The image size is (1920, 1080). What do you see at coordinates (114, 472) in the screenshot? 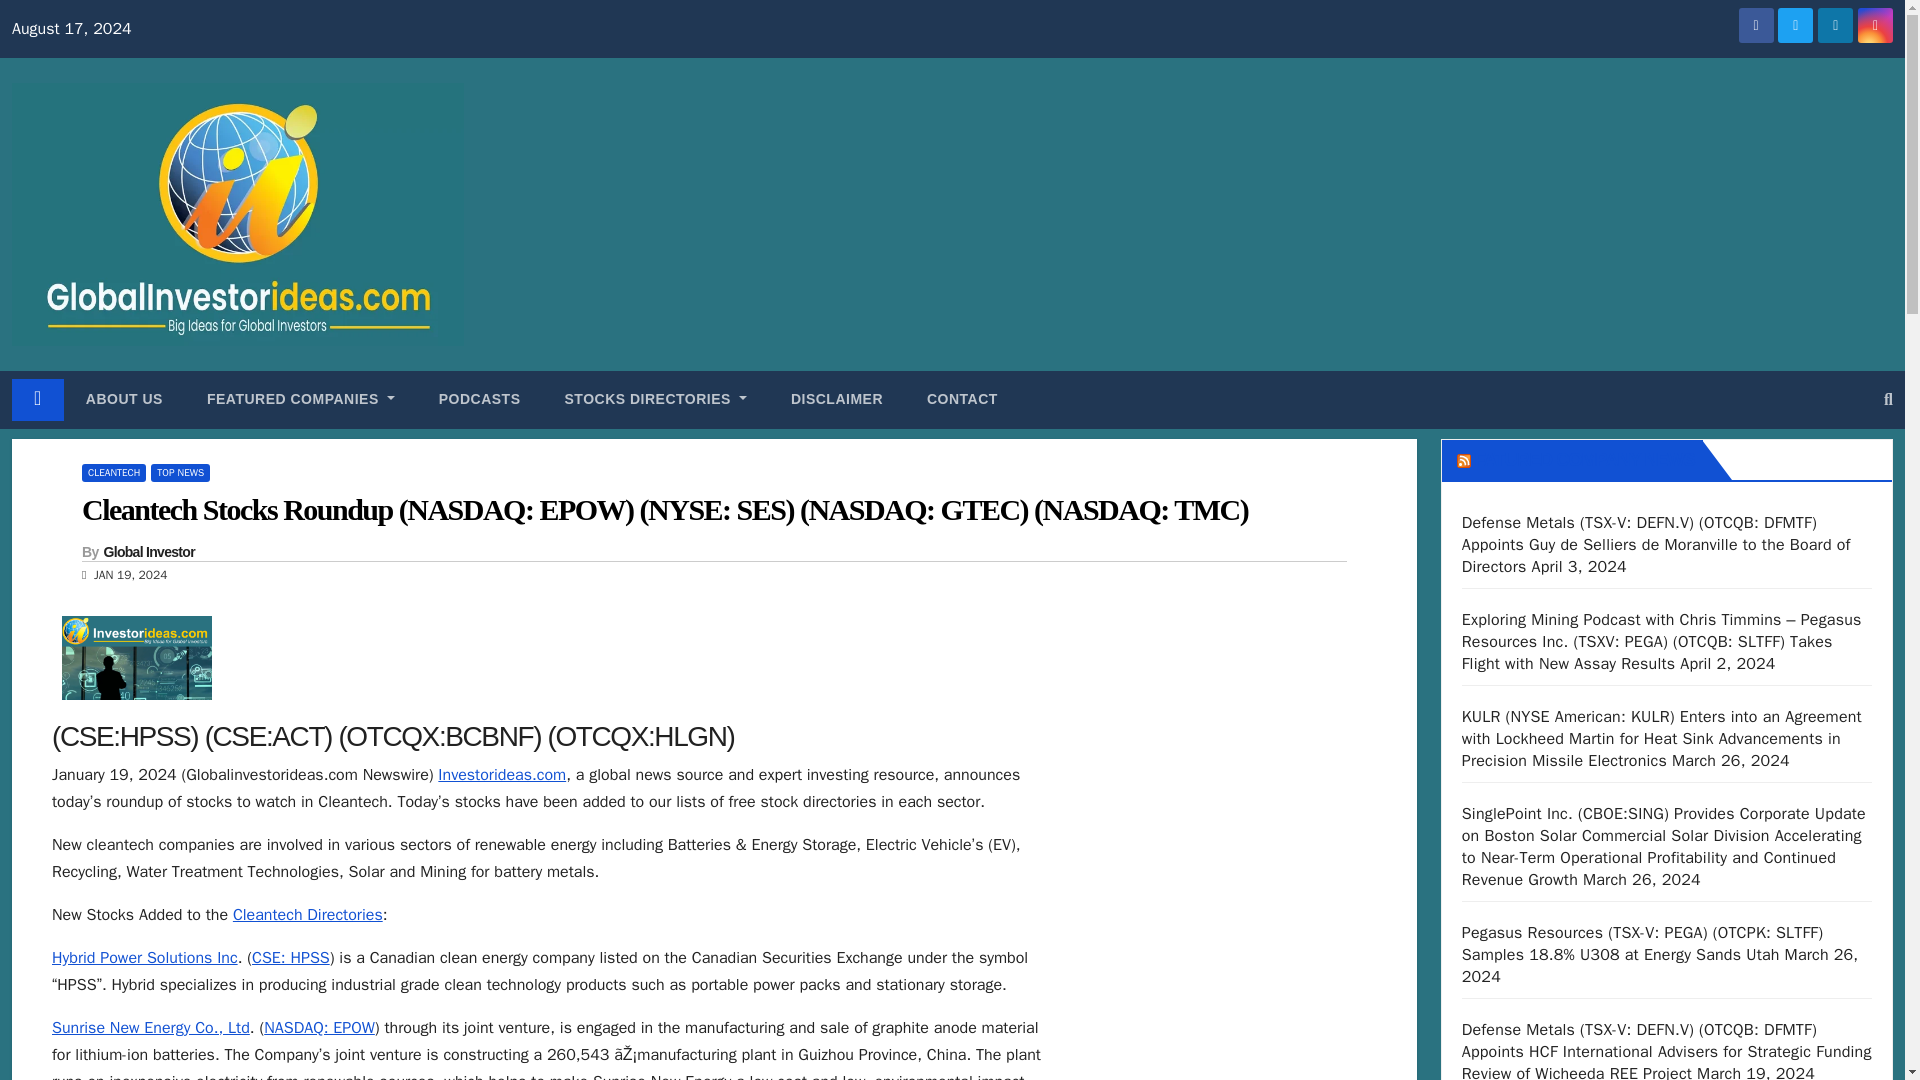
I see `CLEANTECH` at bounding box center [114, 472].